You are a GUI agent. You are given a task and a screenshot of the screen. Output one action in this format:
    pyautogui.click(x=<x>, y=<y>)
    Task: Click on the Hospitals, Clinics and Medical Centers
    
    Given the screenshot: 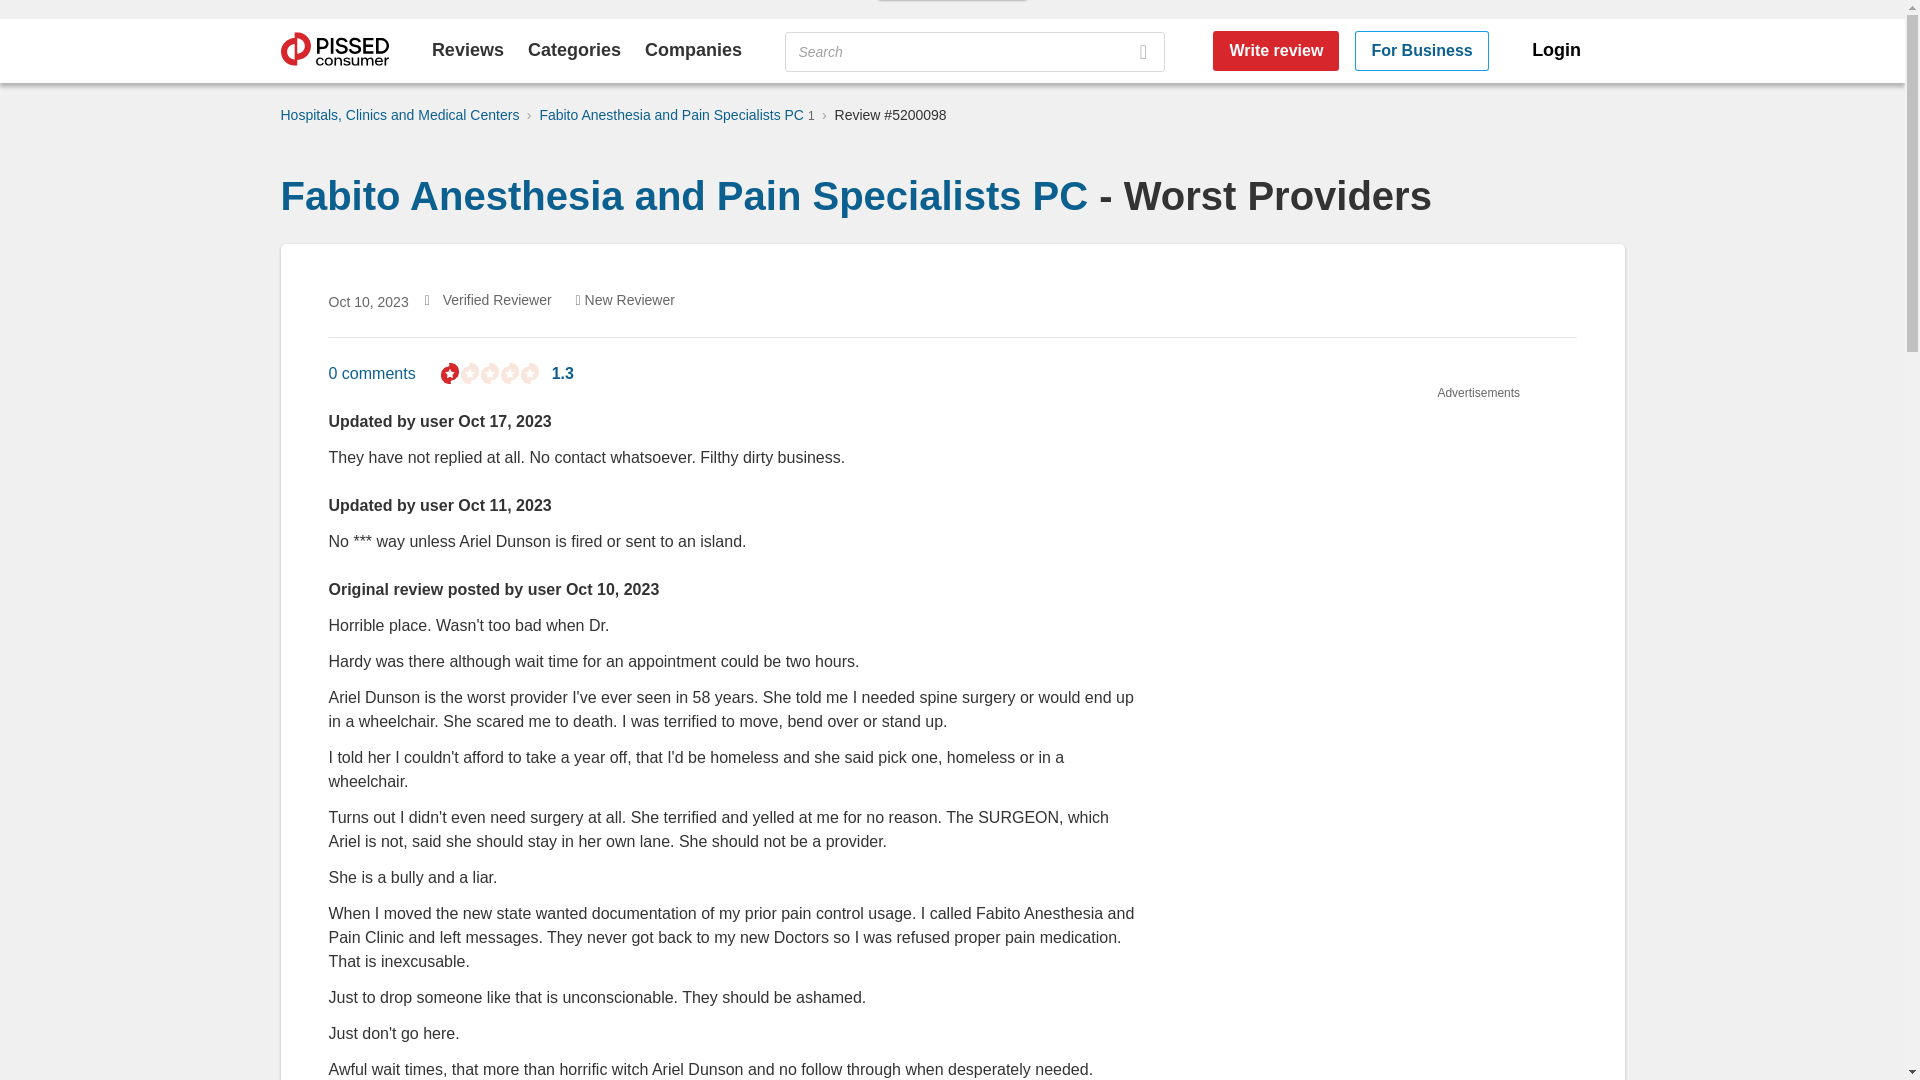 What is the action you would take?
    pyautogui.click(x=399, y=114)
    